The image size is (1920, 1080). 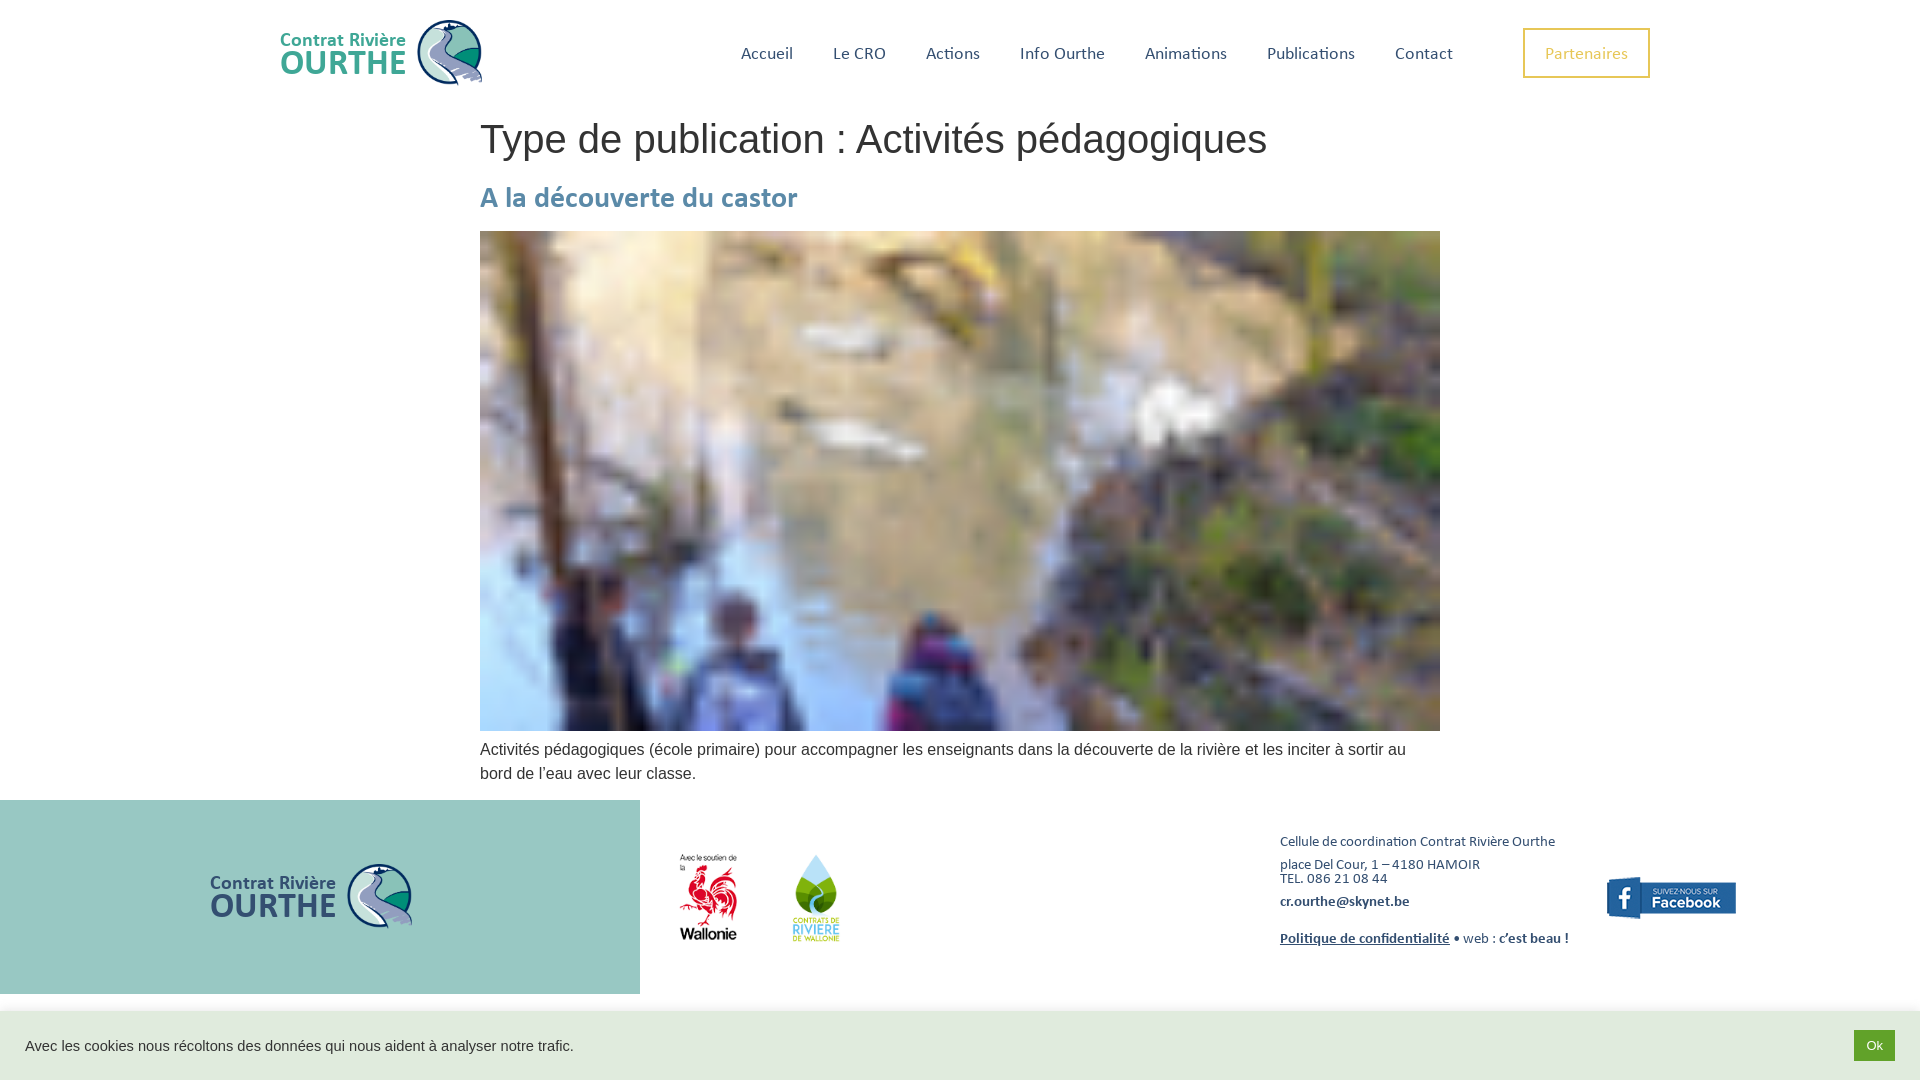 I want to click on Publications, so click(x=1311, y=52).